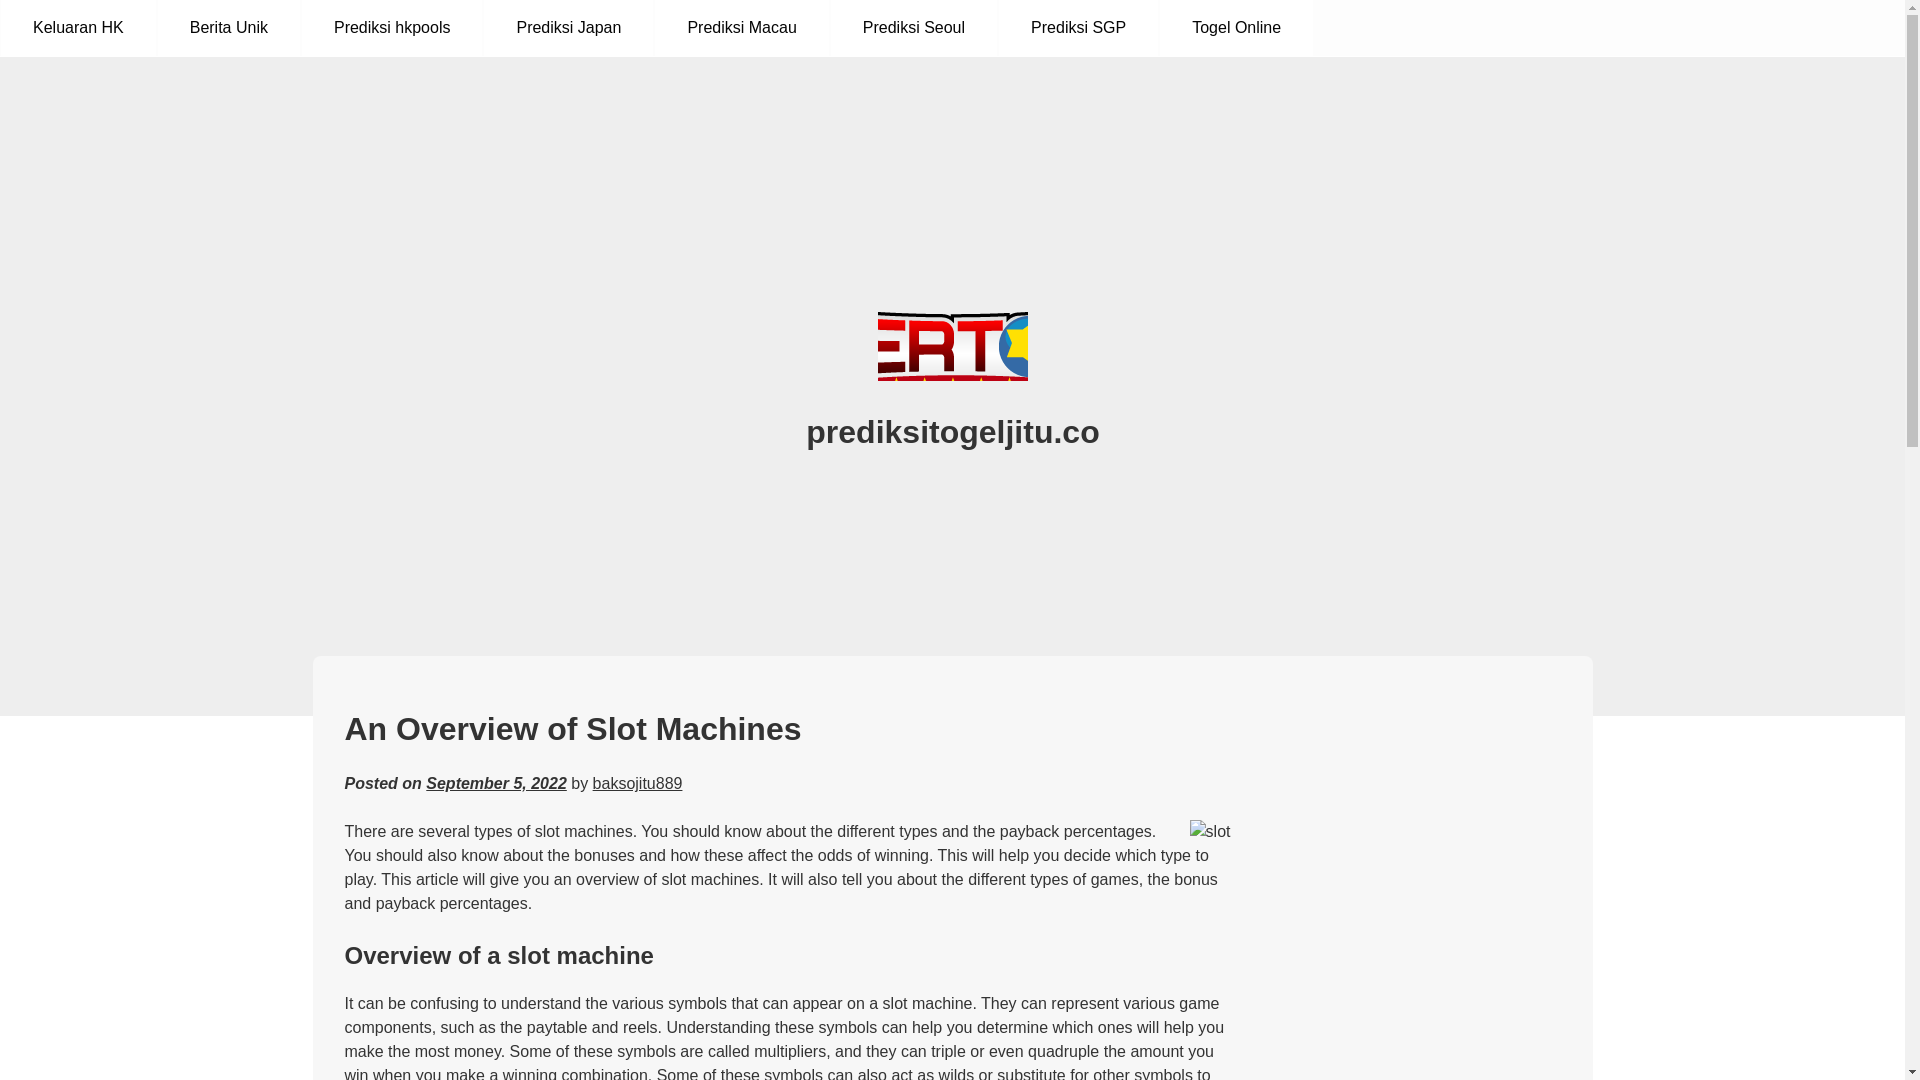  I want to click on Prediksi Macau, so click(740, 28).